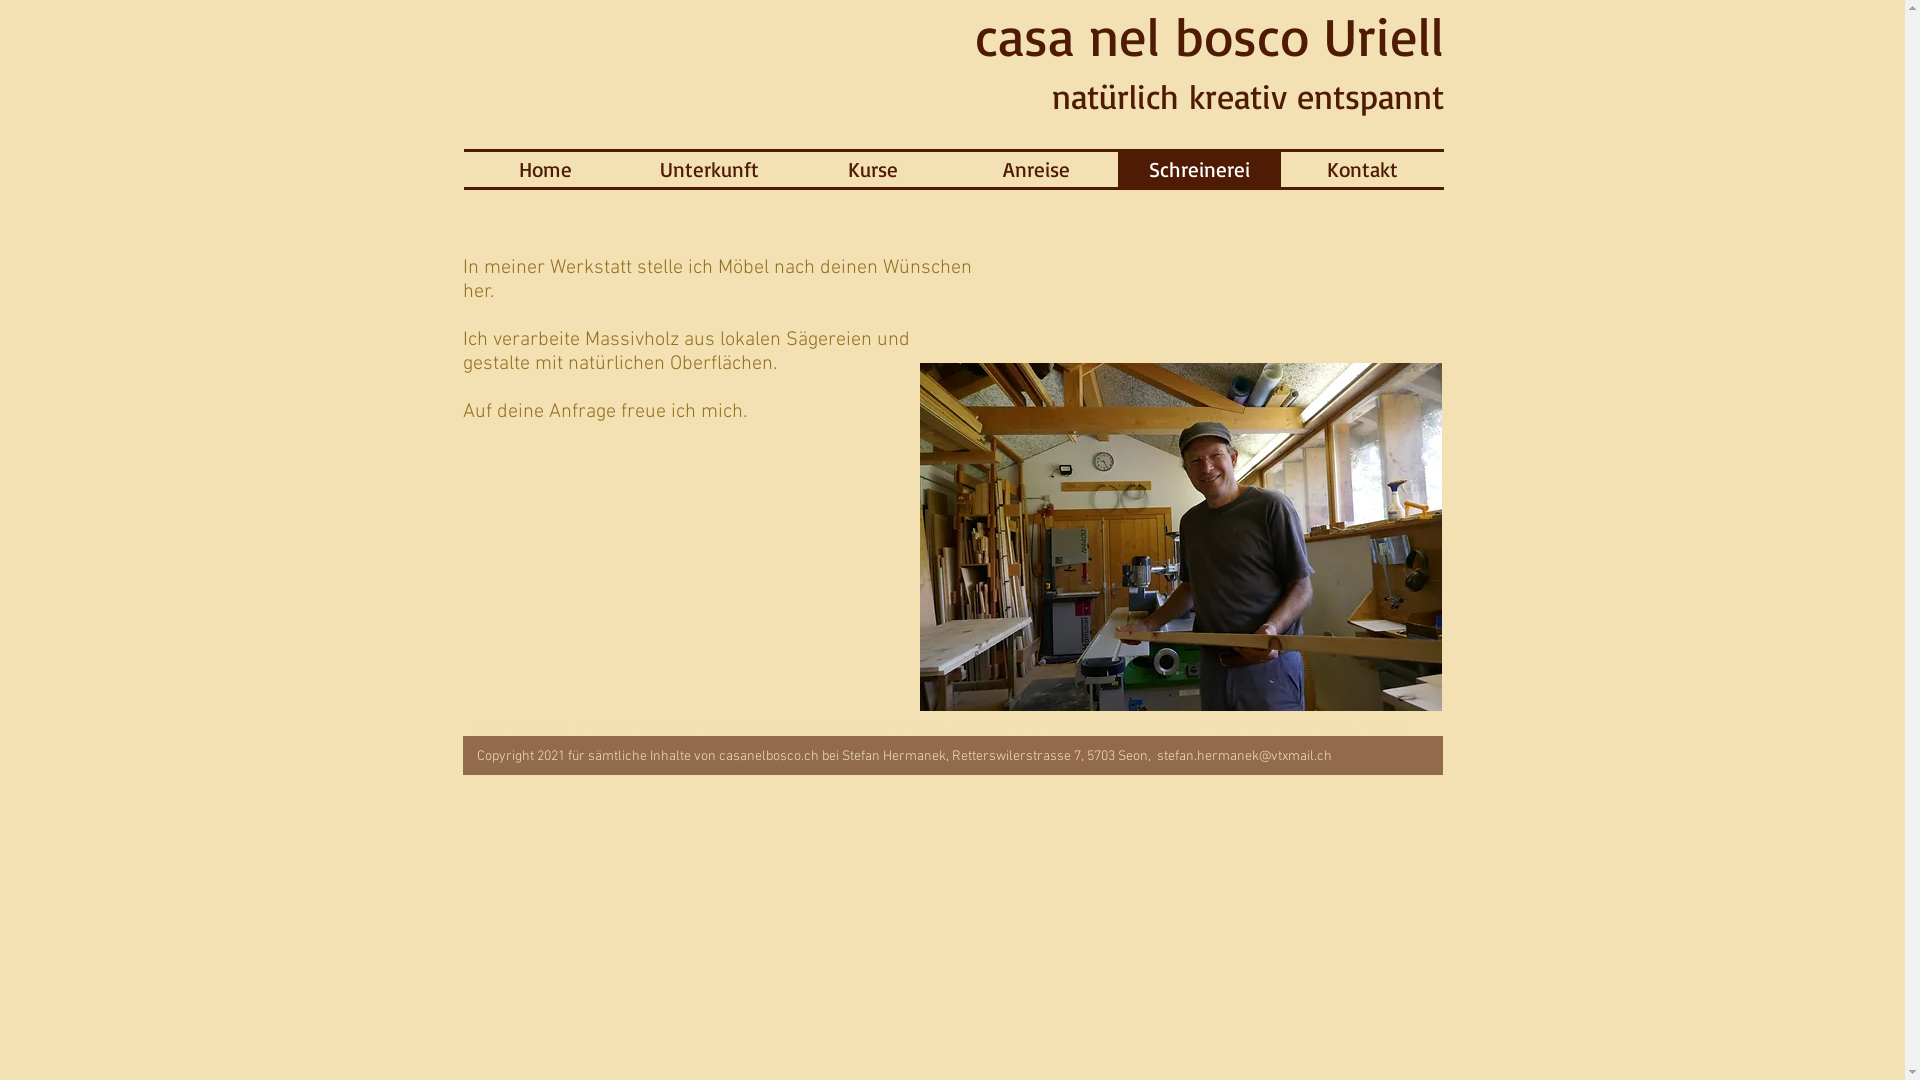 This screenshot has height=1080, width=1920. Describe the element at coordinates (1036, 169) in the screenshot. I see `Anreise` at that location.